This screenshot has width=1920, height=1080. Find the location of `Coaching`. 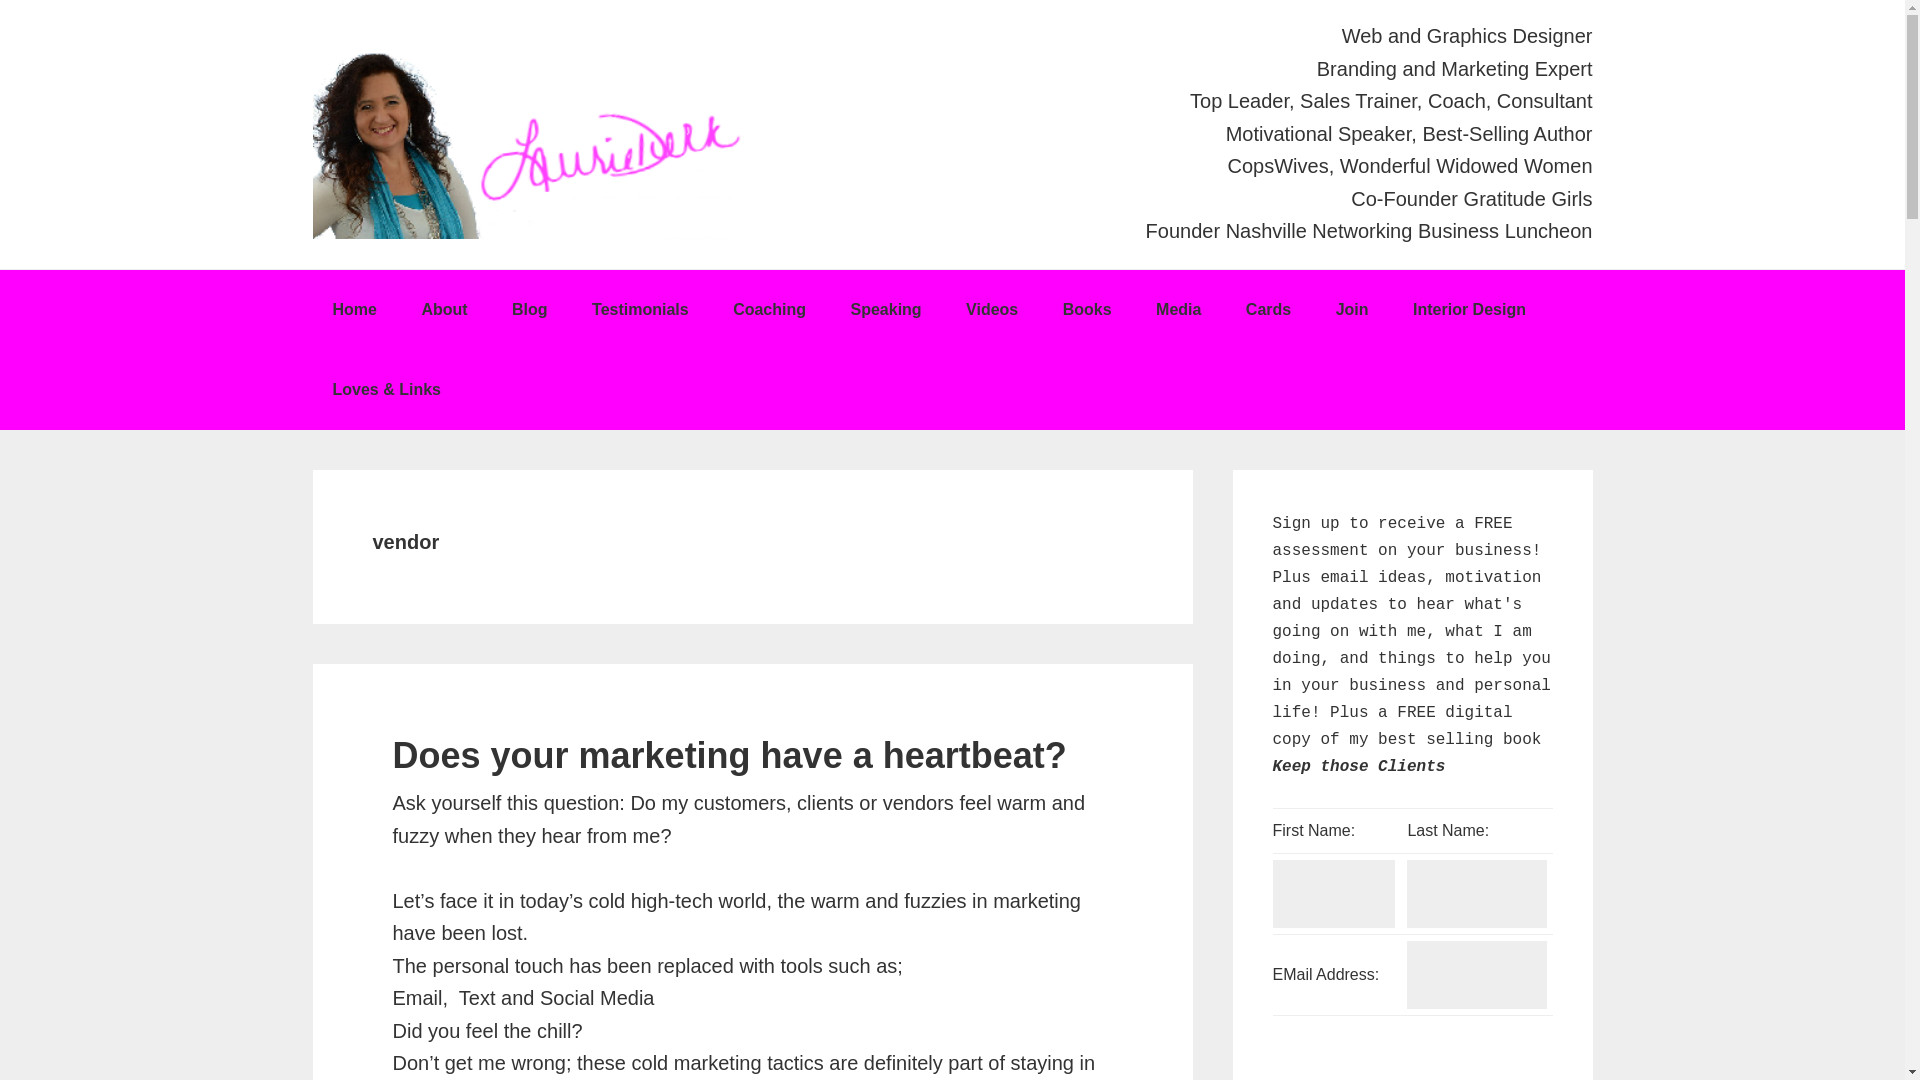

Coaching is located at coordinates (768, 310).